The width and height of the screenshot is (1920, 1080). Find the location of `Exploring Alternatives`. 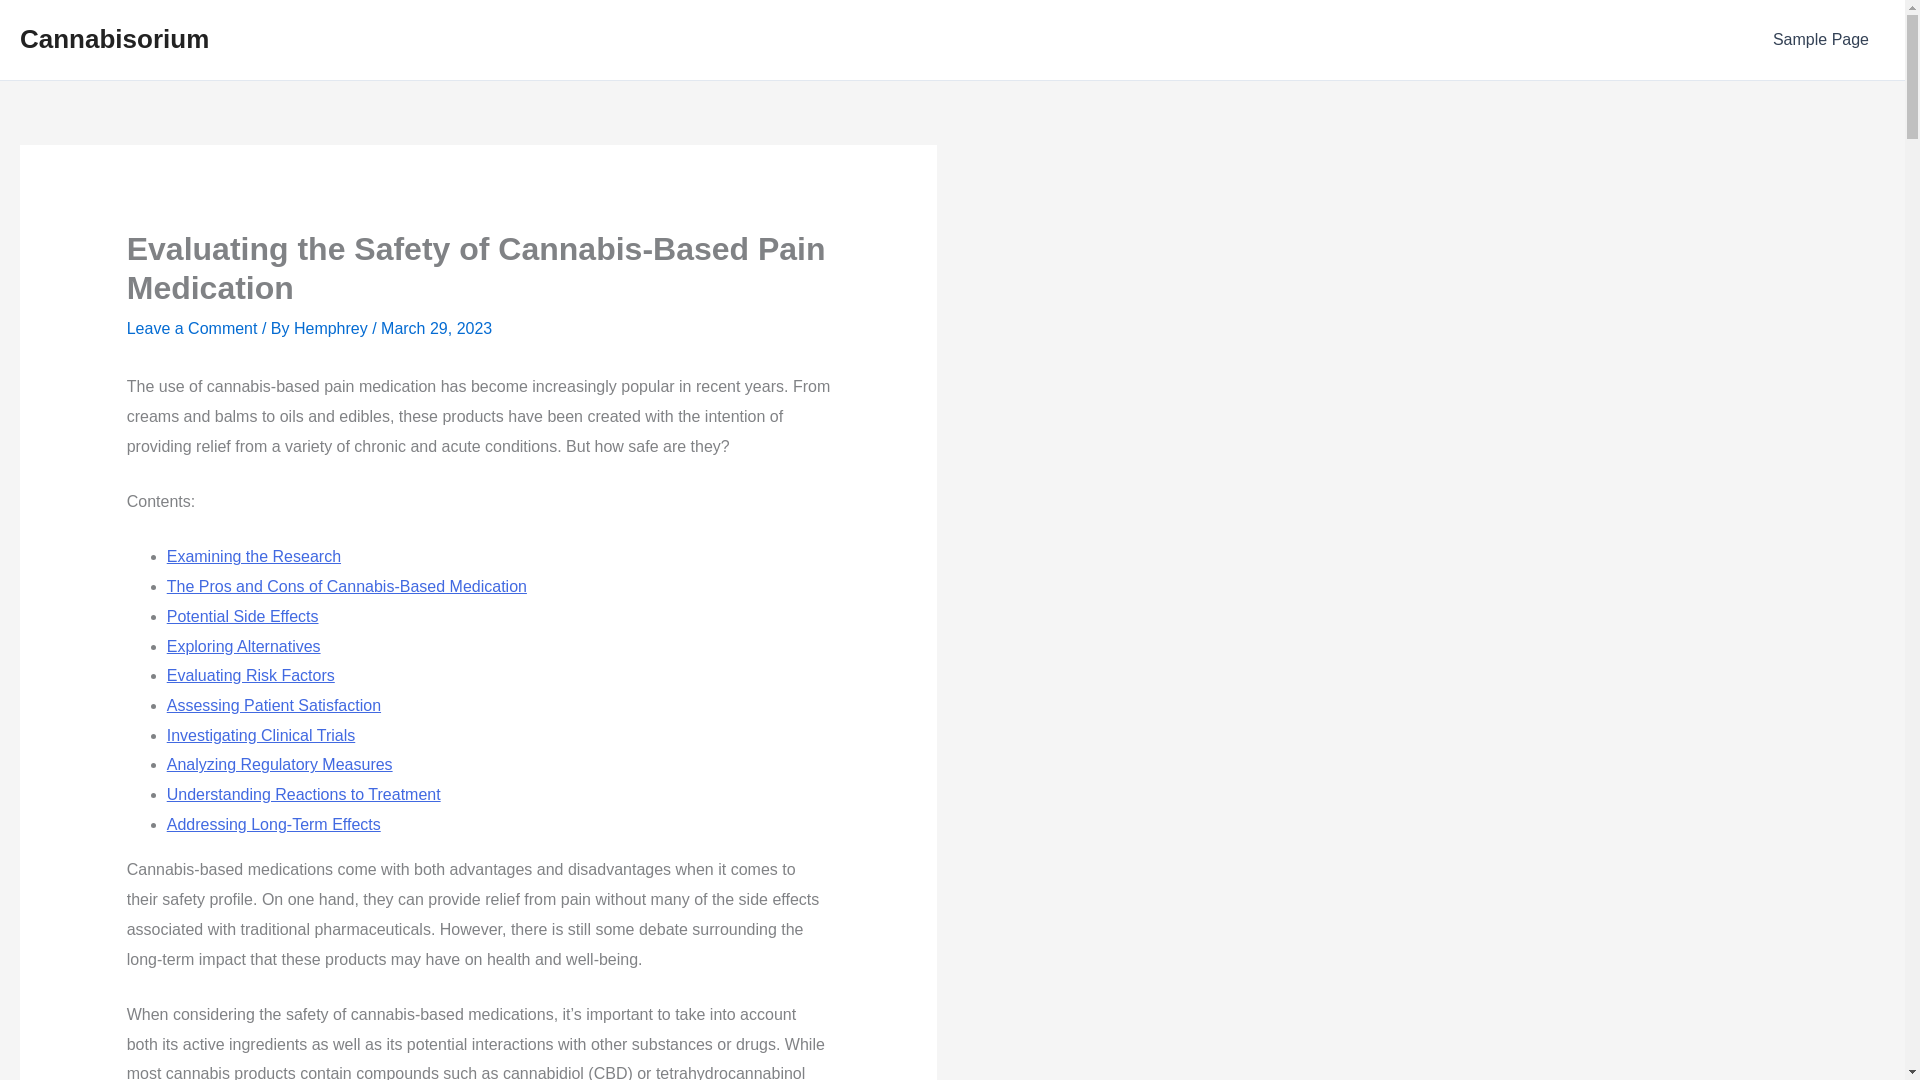

Exploring Alternatives is located at coordinates (244, 646).